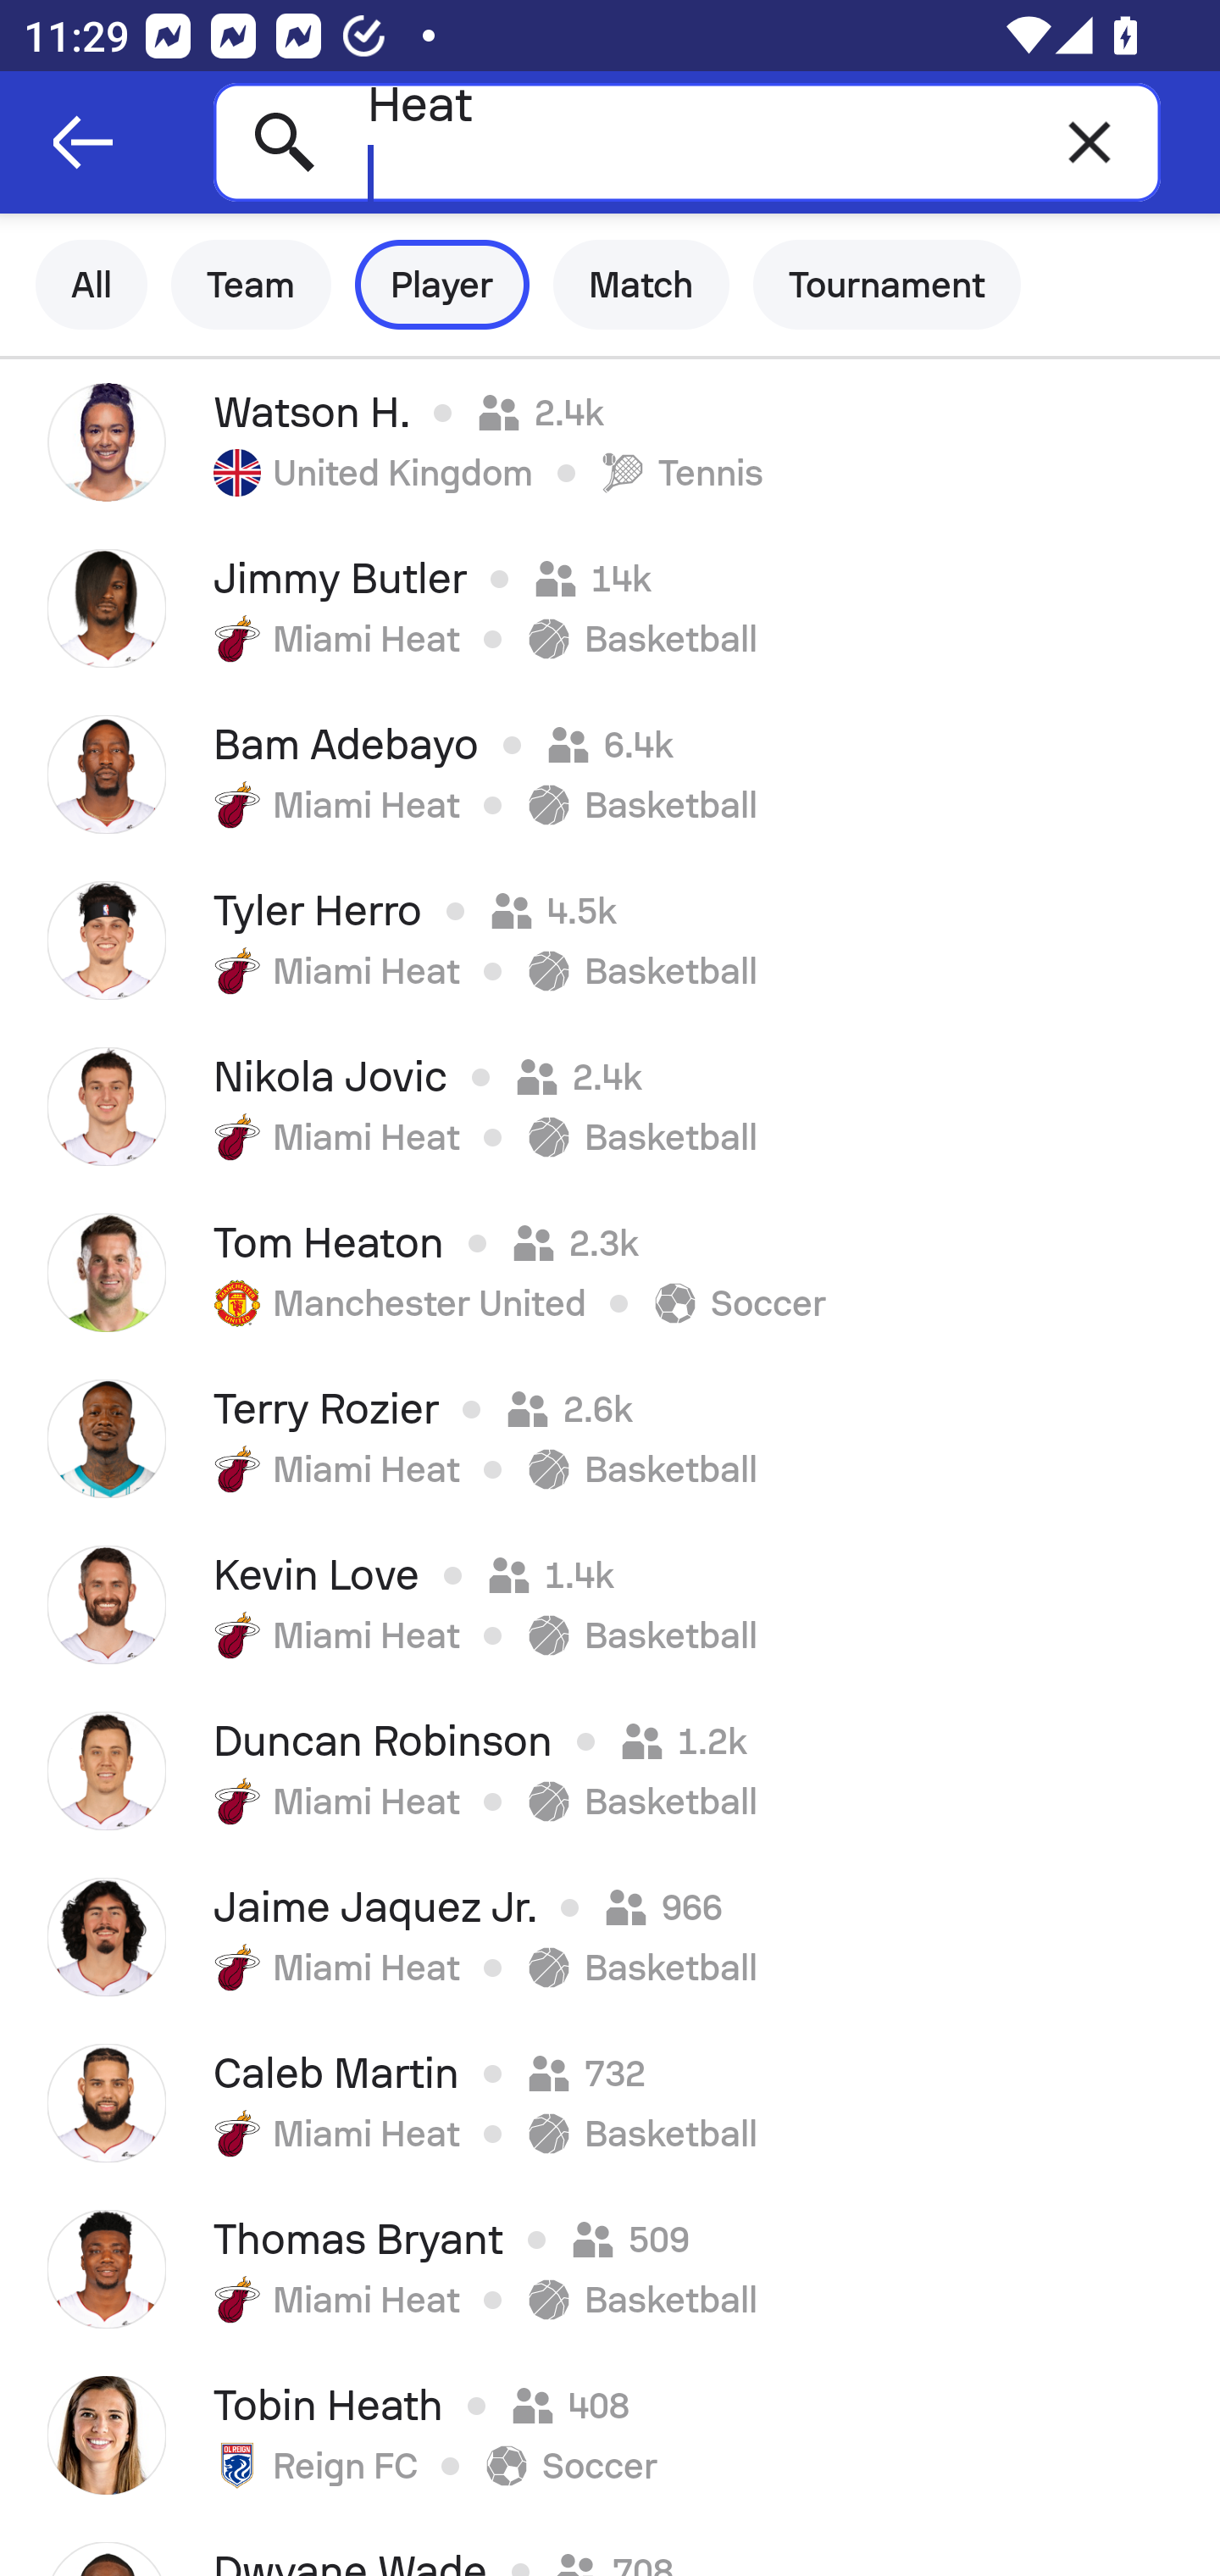  I want to click on Tom Heaton 2.3k Manchester United Soccer, so click(610, 1273).